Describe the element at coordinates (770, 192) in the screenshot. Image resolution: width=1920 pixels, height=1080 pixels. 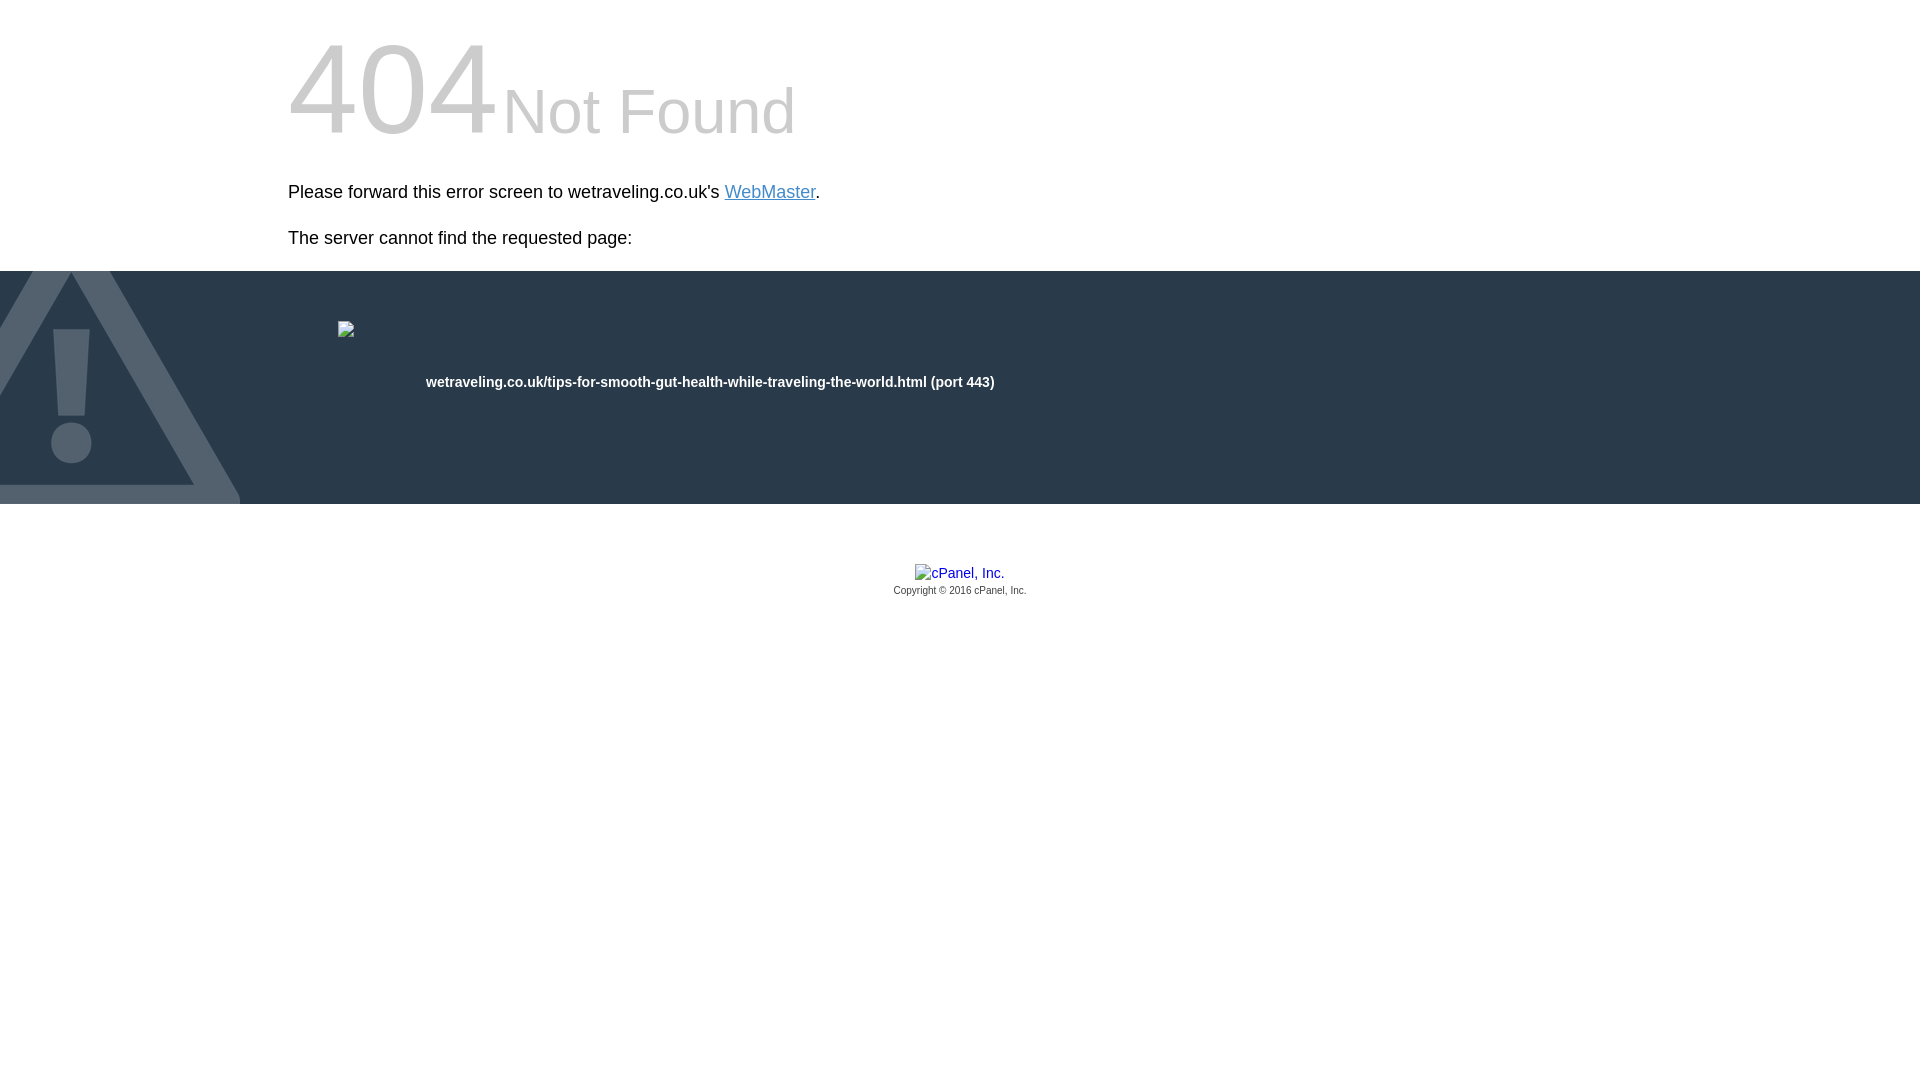
I see `WebMaster` at that location.